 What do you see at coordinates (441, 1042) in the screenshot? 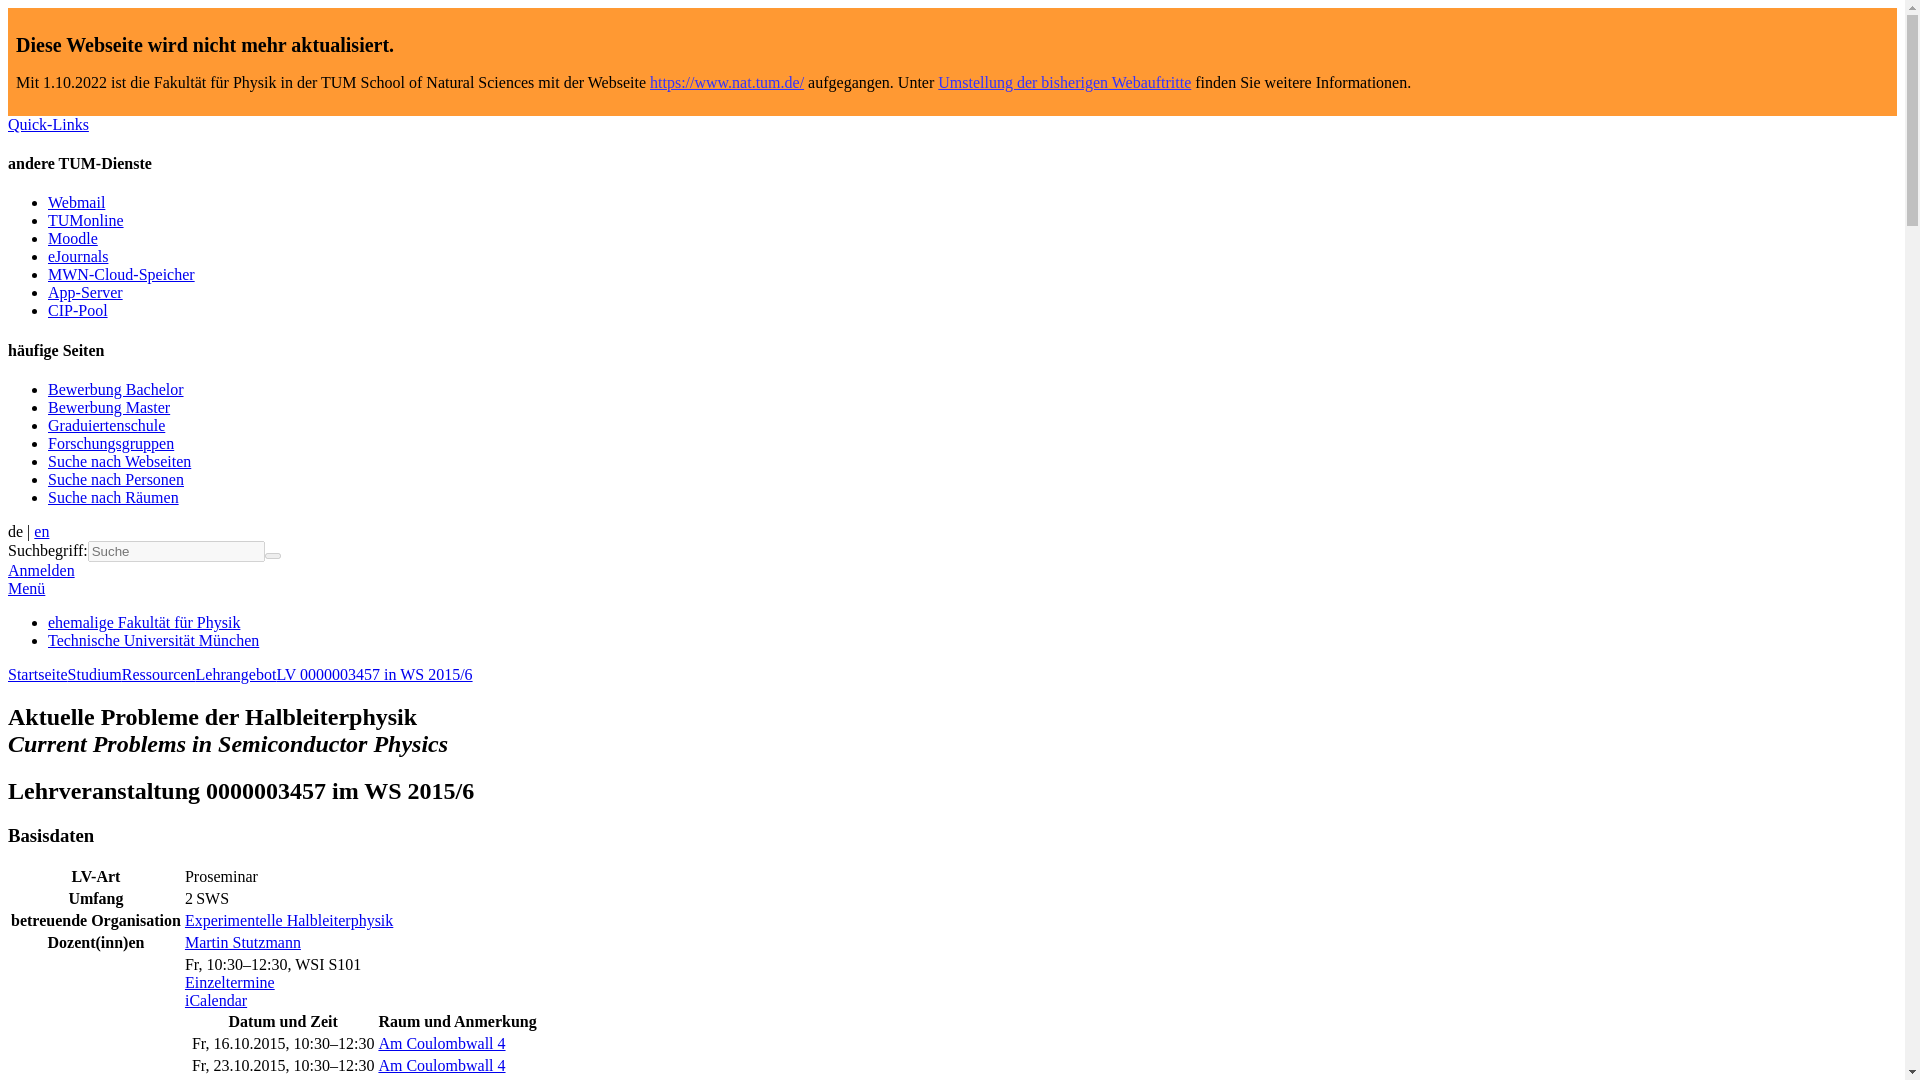
I see `Am Coulombwall 4` at bounding box center [441, 1042].